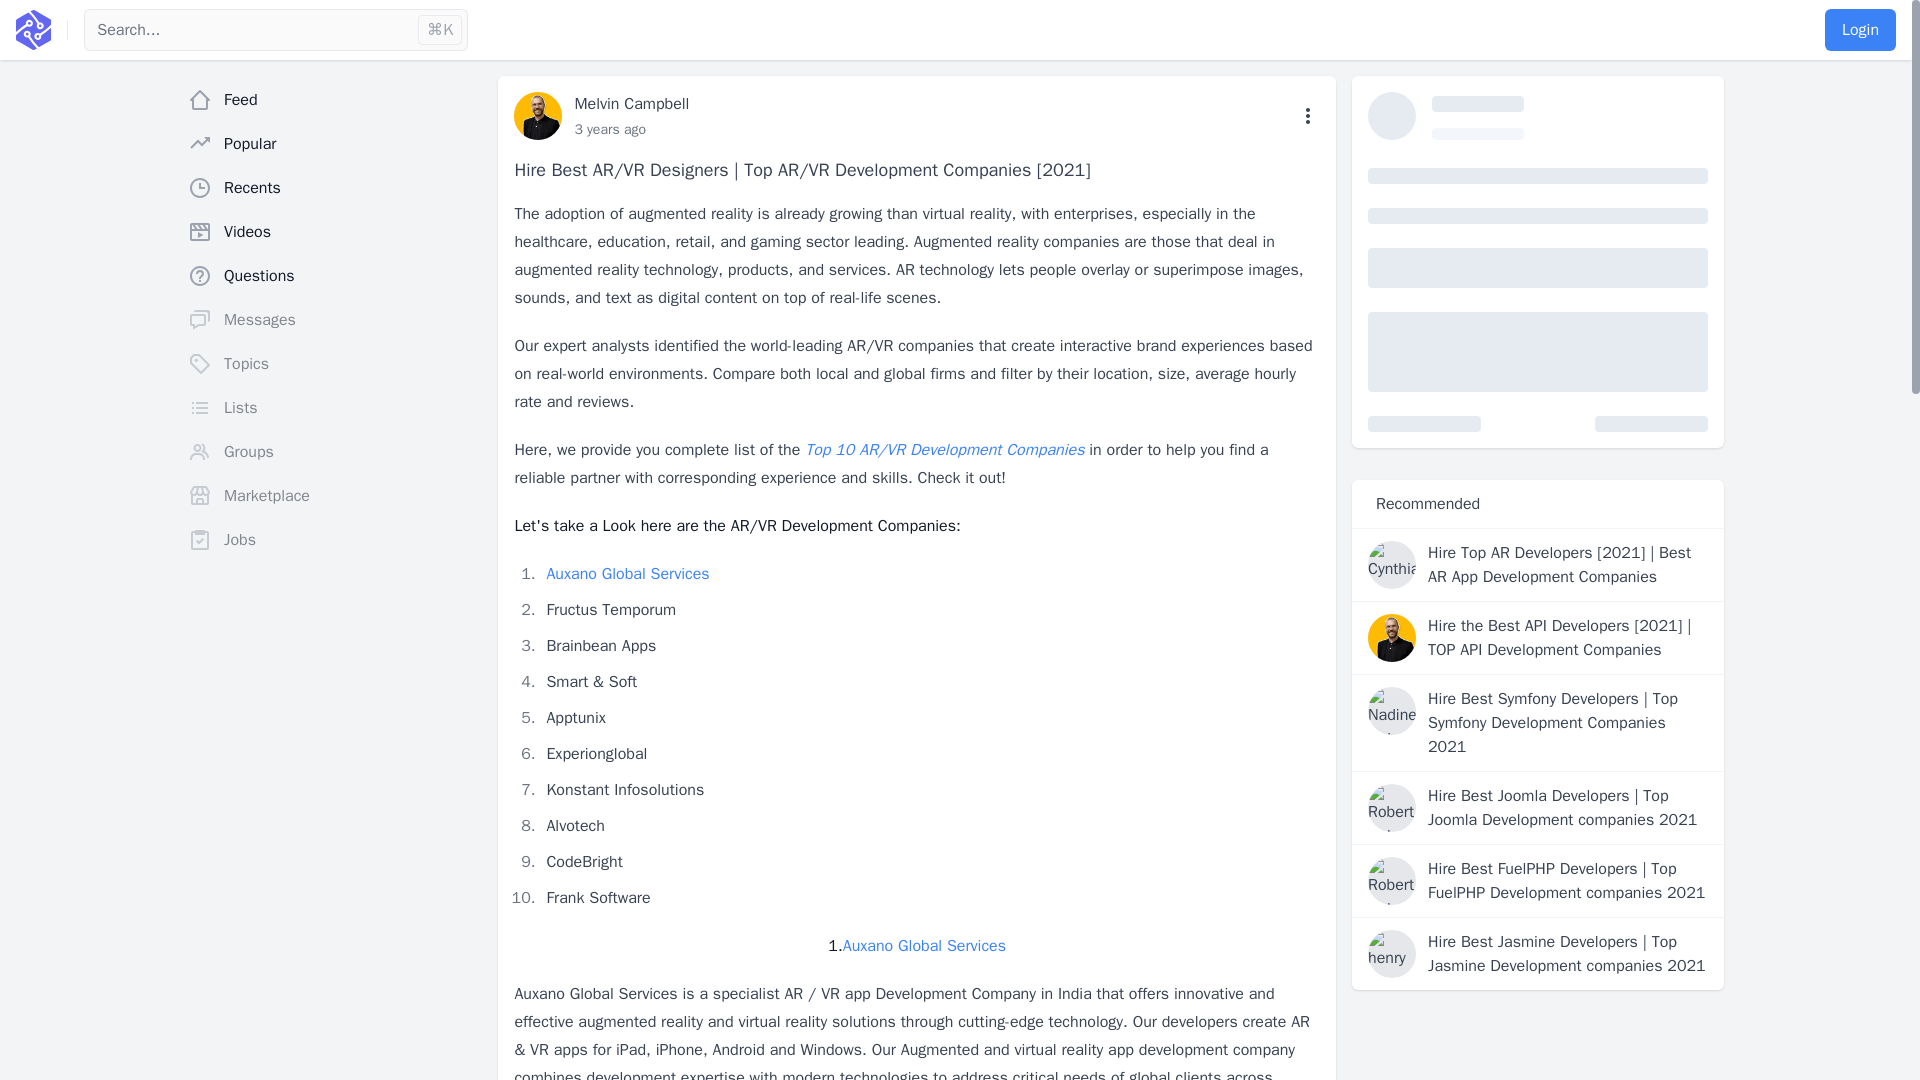  Describe the element at coordinates (1860, 29) in the screenshot. I see `Login` at that location.